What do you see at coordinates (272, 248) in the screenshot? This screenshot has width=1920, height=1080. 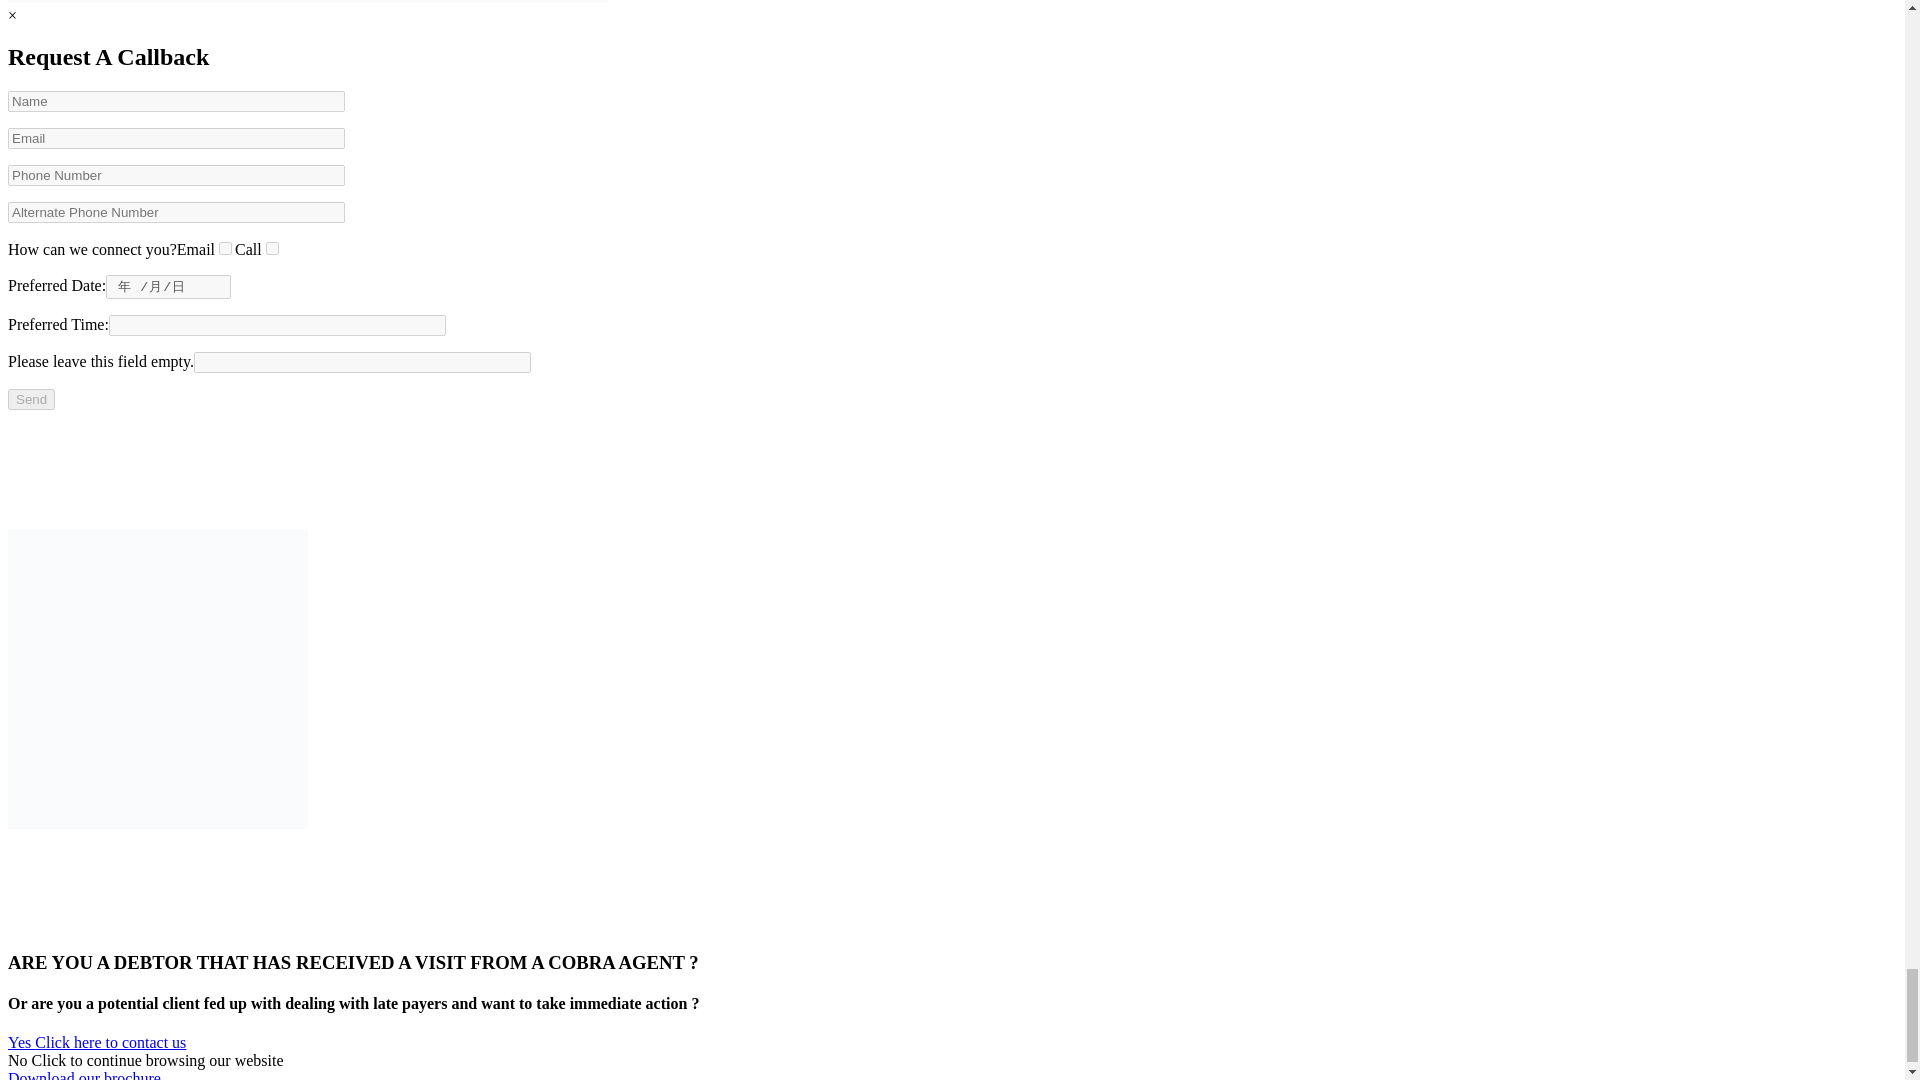 I see `Call` at bounding box center [272, 248].